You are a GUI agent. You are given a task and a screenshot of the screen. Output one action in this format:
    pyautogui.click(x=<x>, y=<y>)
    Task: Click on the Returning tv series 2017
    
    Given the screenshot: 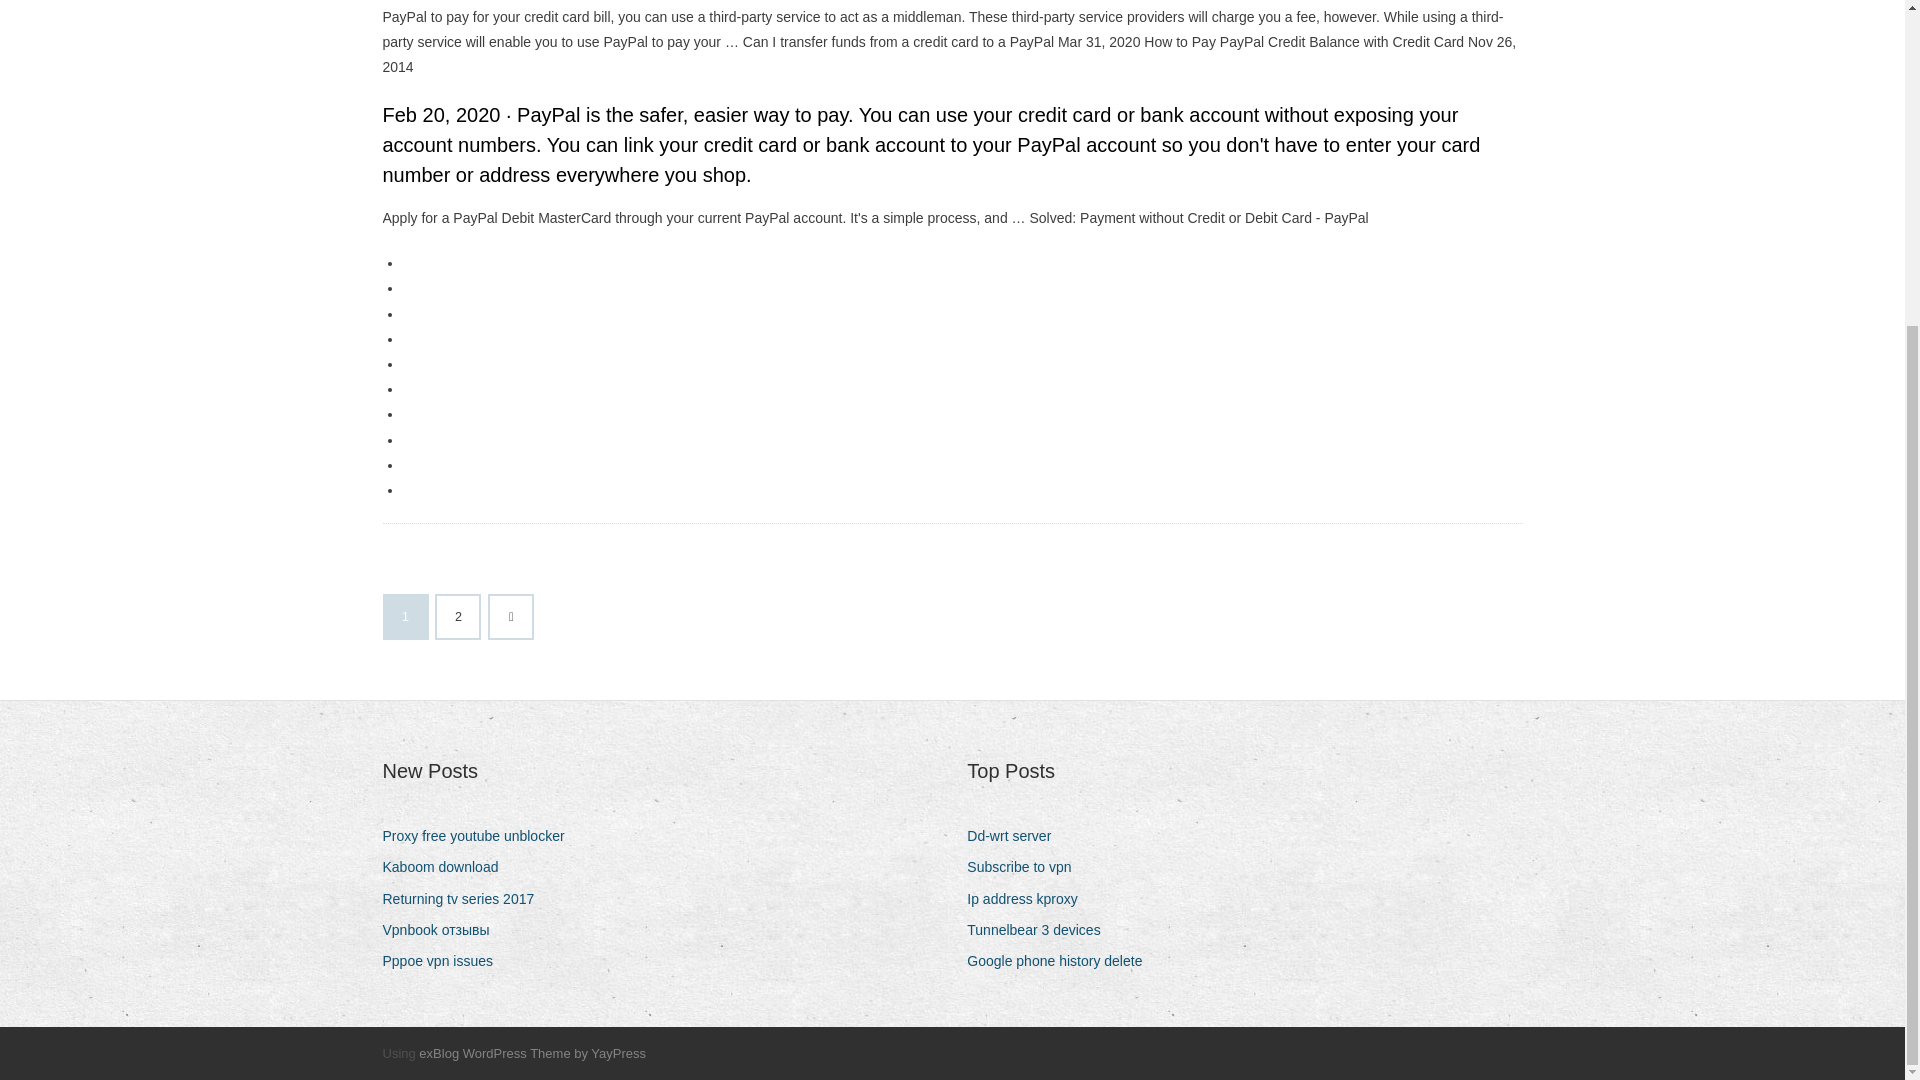 What is the action you would take?
    pyautogui.click(x=466, y=898)
    